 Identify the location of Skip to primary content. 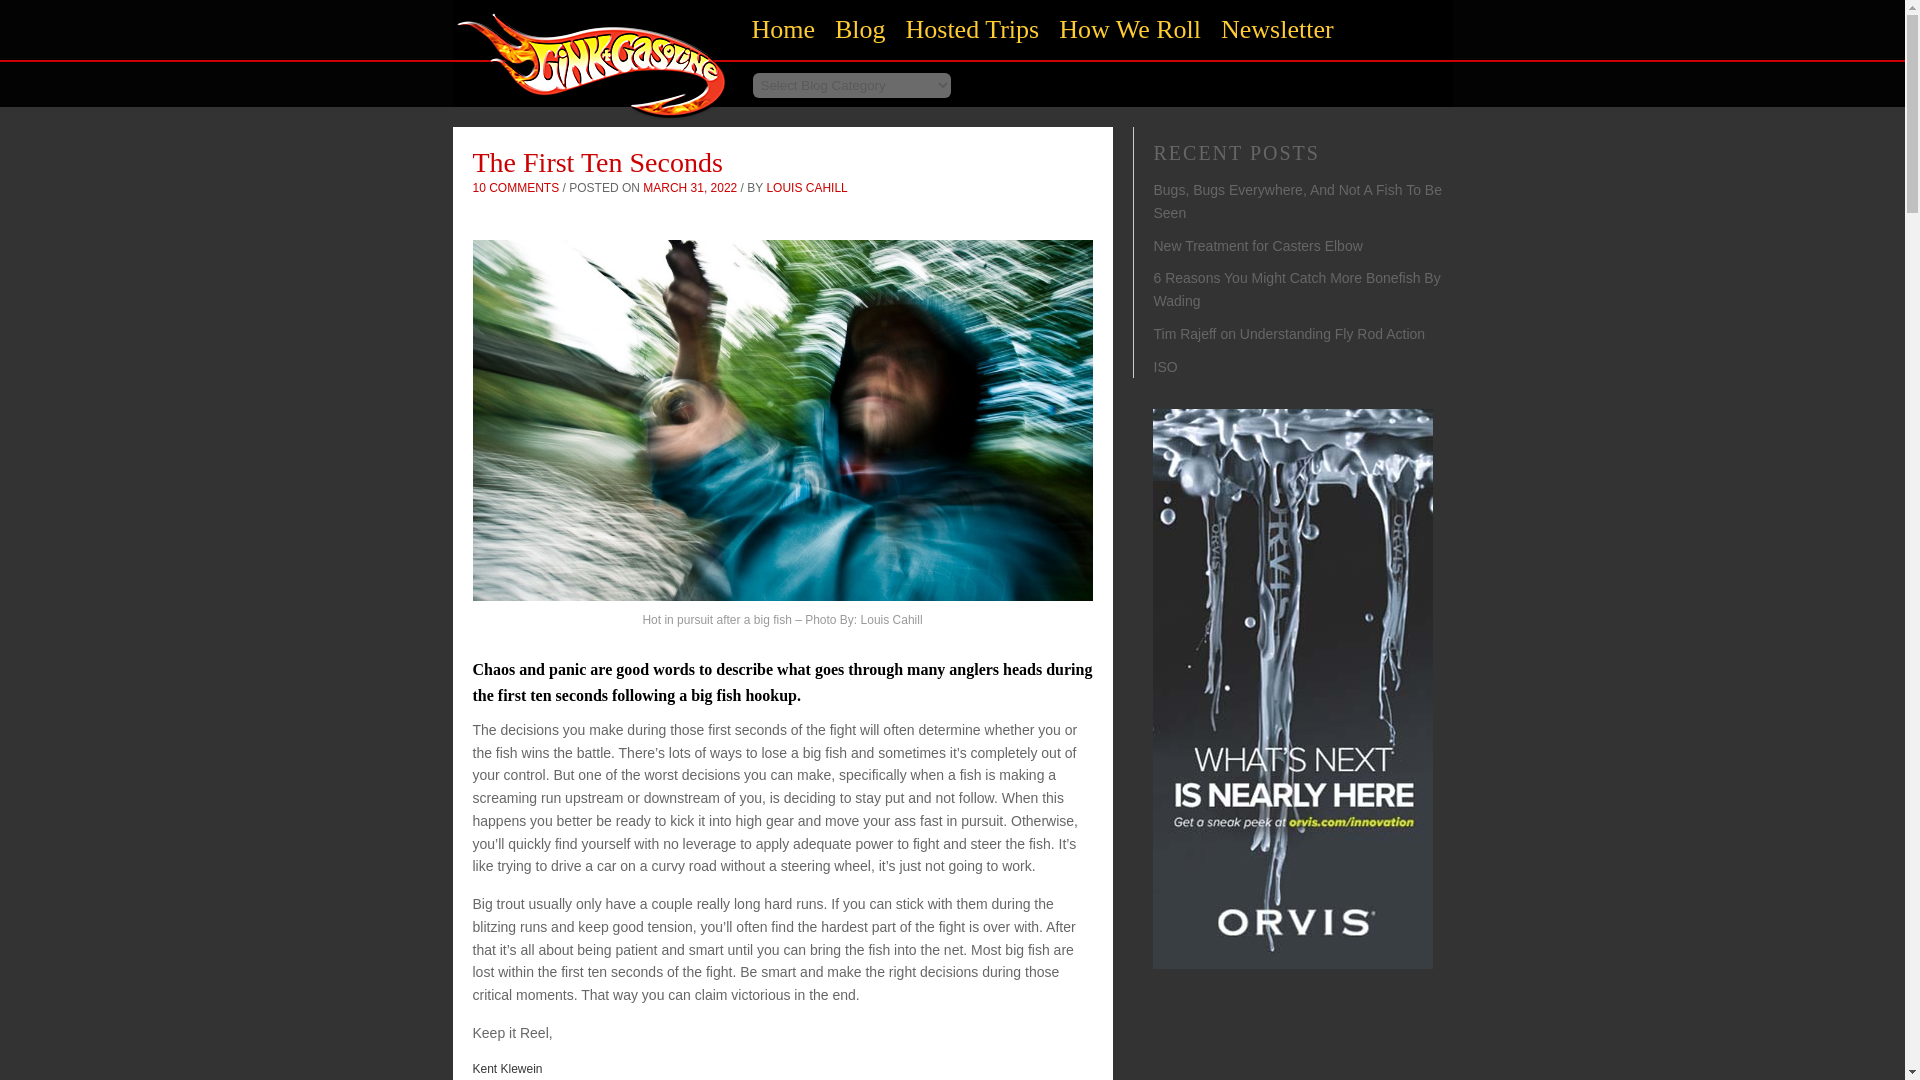
(848, 18).